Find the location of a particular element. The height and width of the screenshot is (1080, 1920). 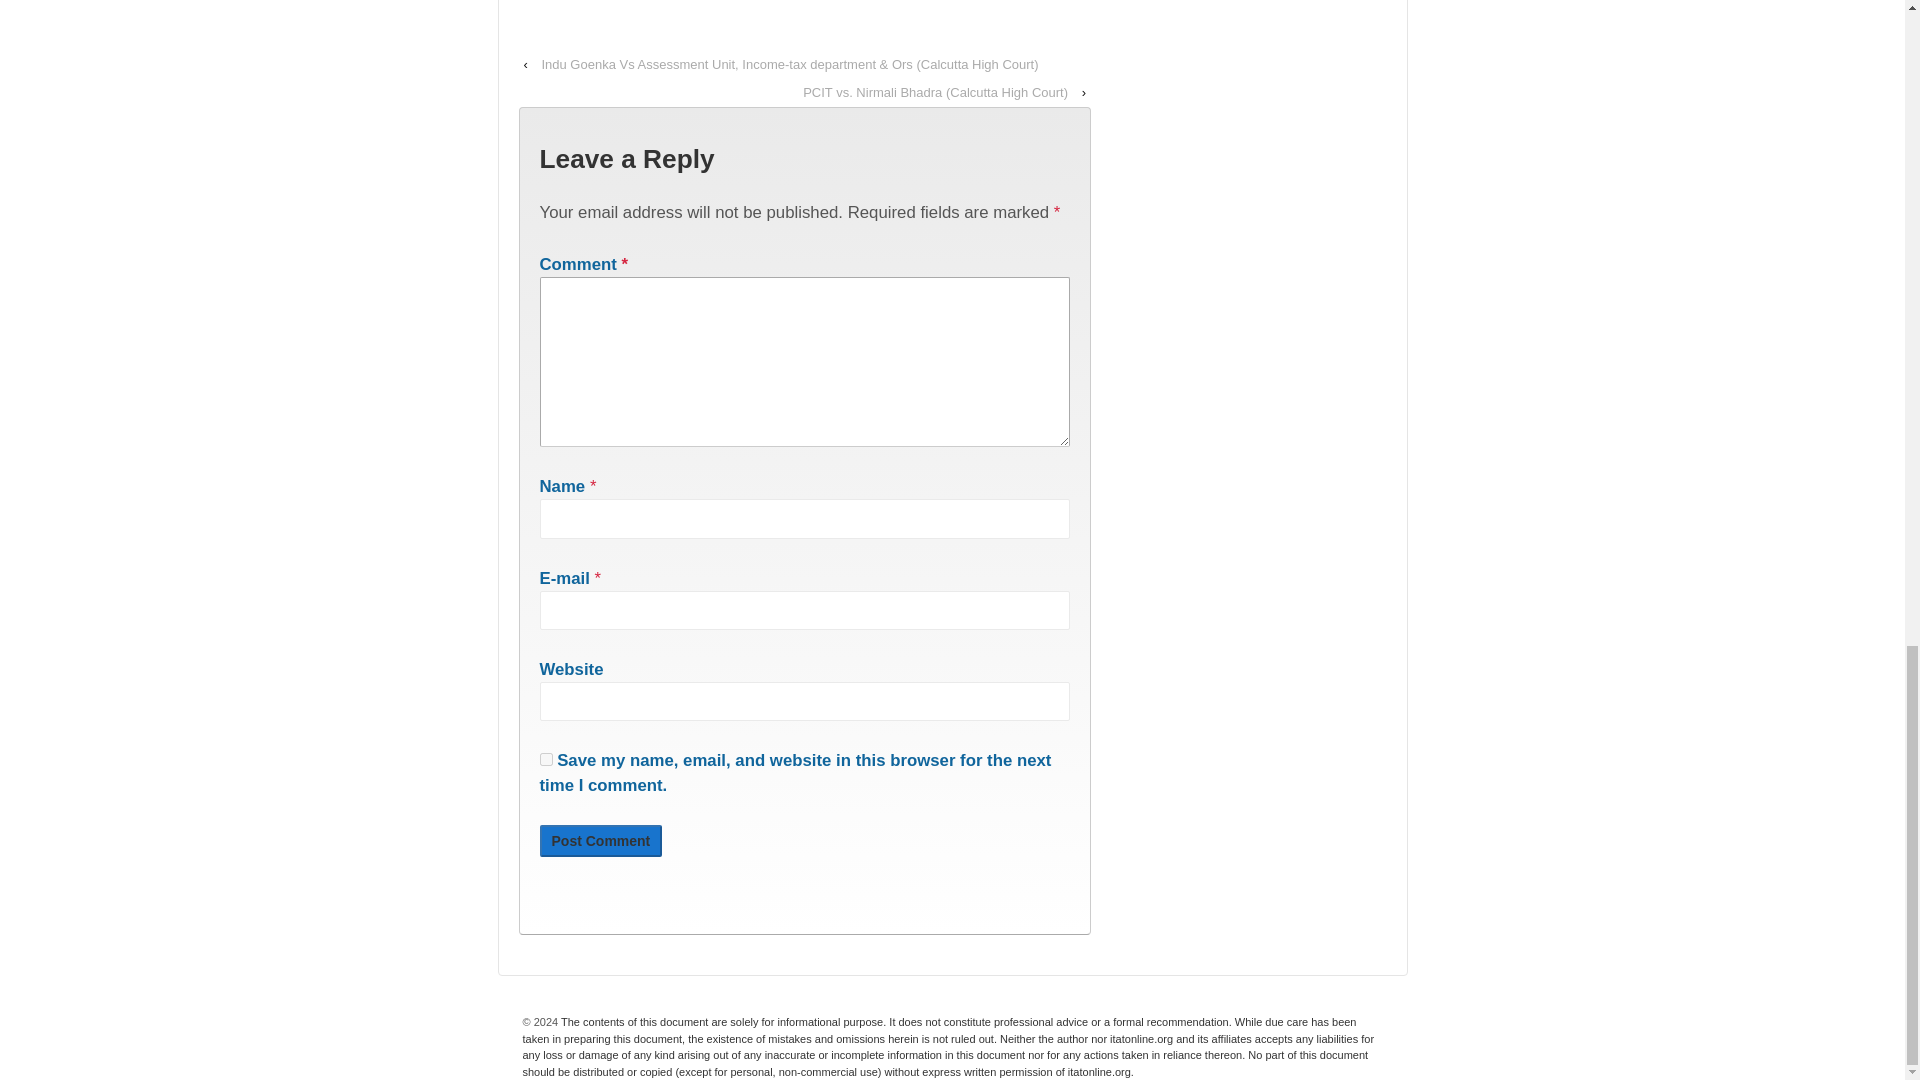

yes is located at coordinates (546, 758).